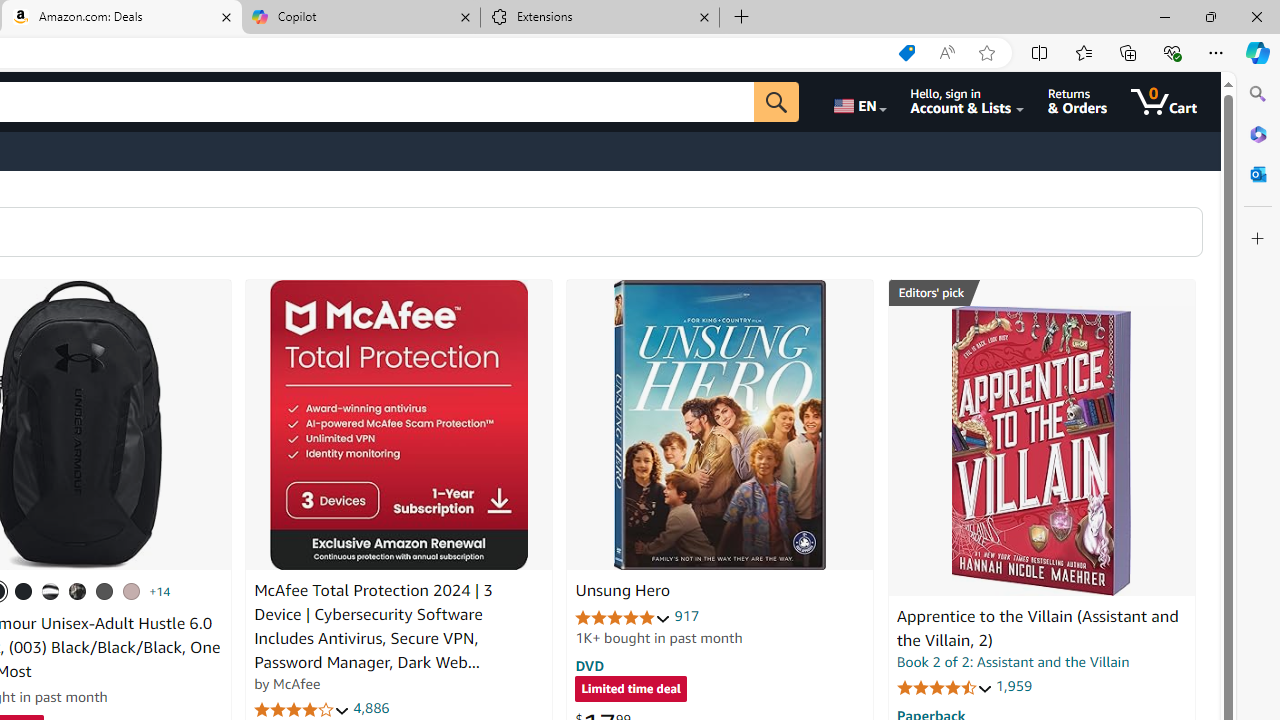  What do you see at coordinates (1258, 133) in the screenshot?
I see `Microsoft 365` at bounding box center [1258, 133].